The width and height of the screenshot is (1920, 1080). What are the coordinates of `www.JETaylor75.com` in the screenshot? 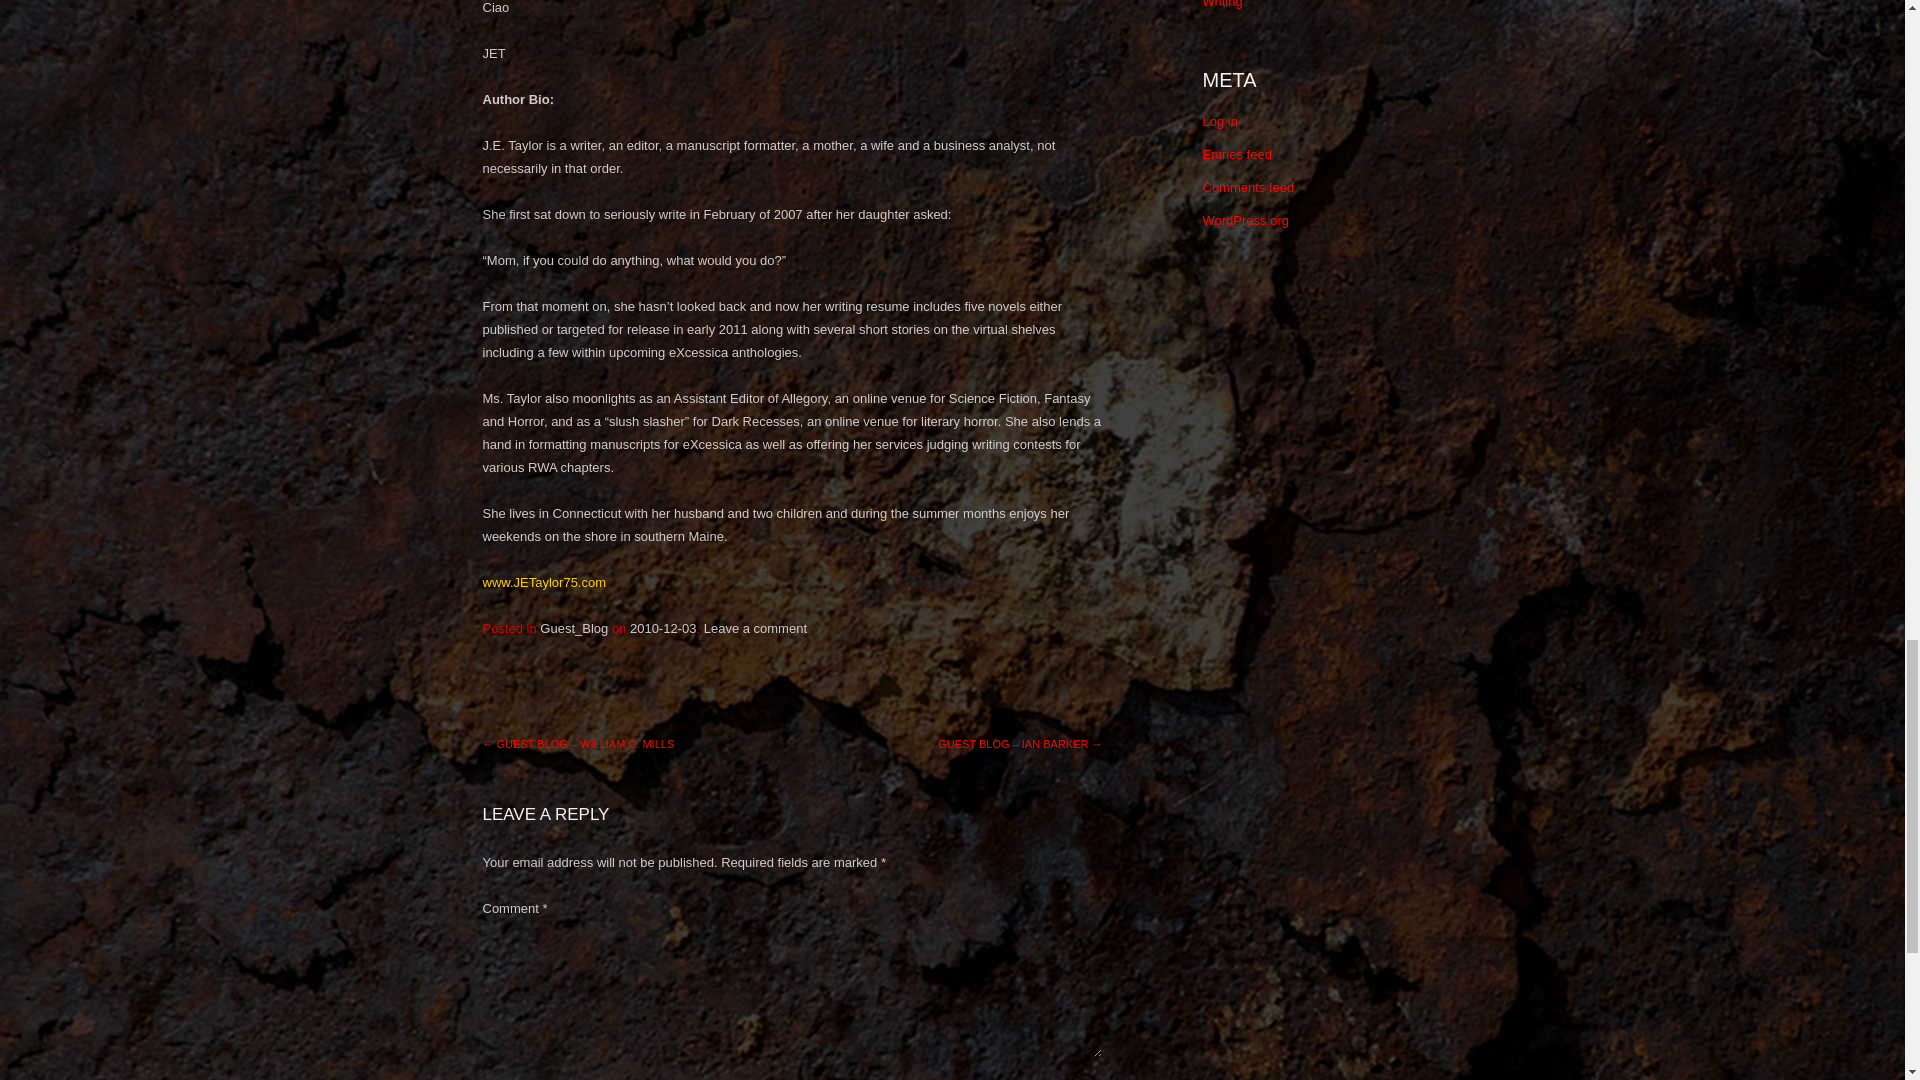 It's located at (544, 582).